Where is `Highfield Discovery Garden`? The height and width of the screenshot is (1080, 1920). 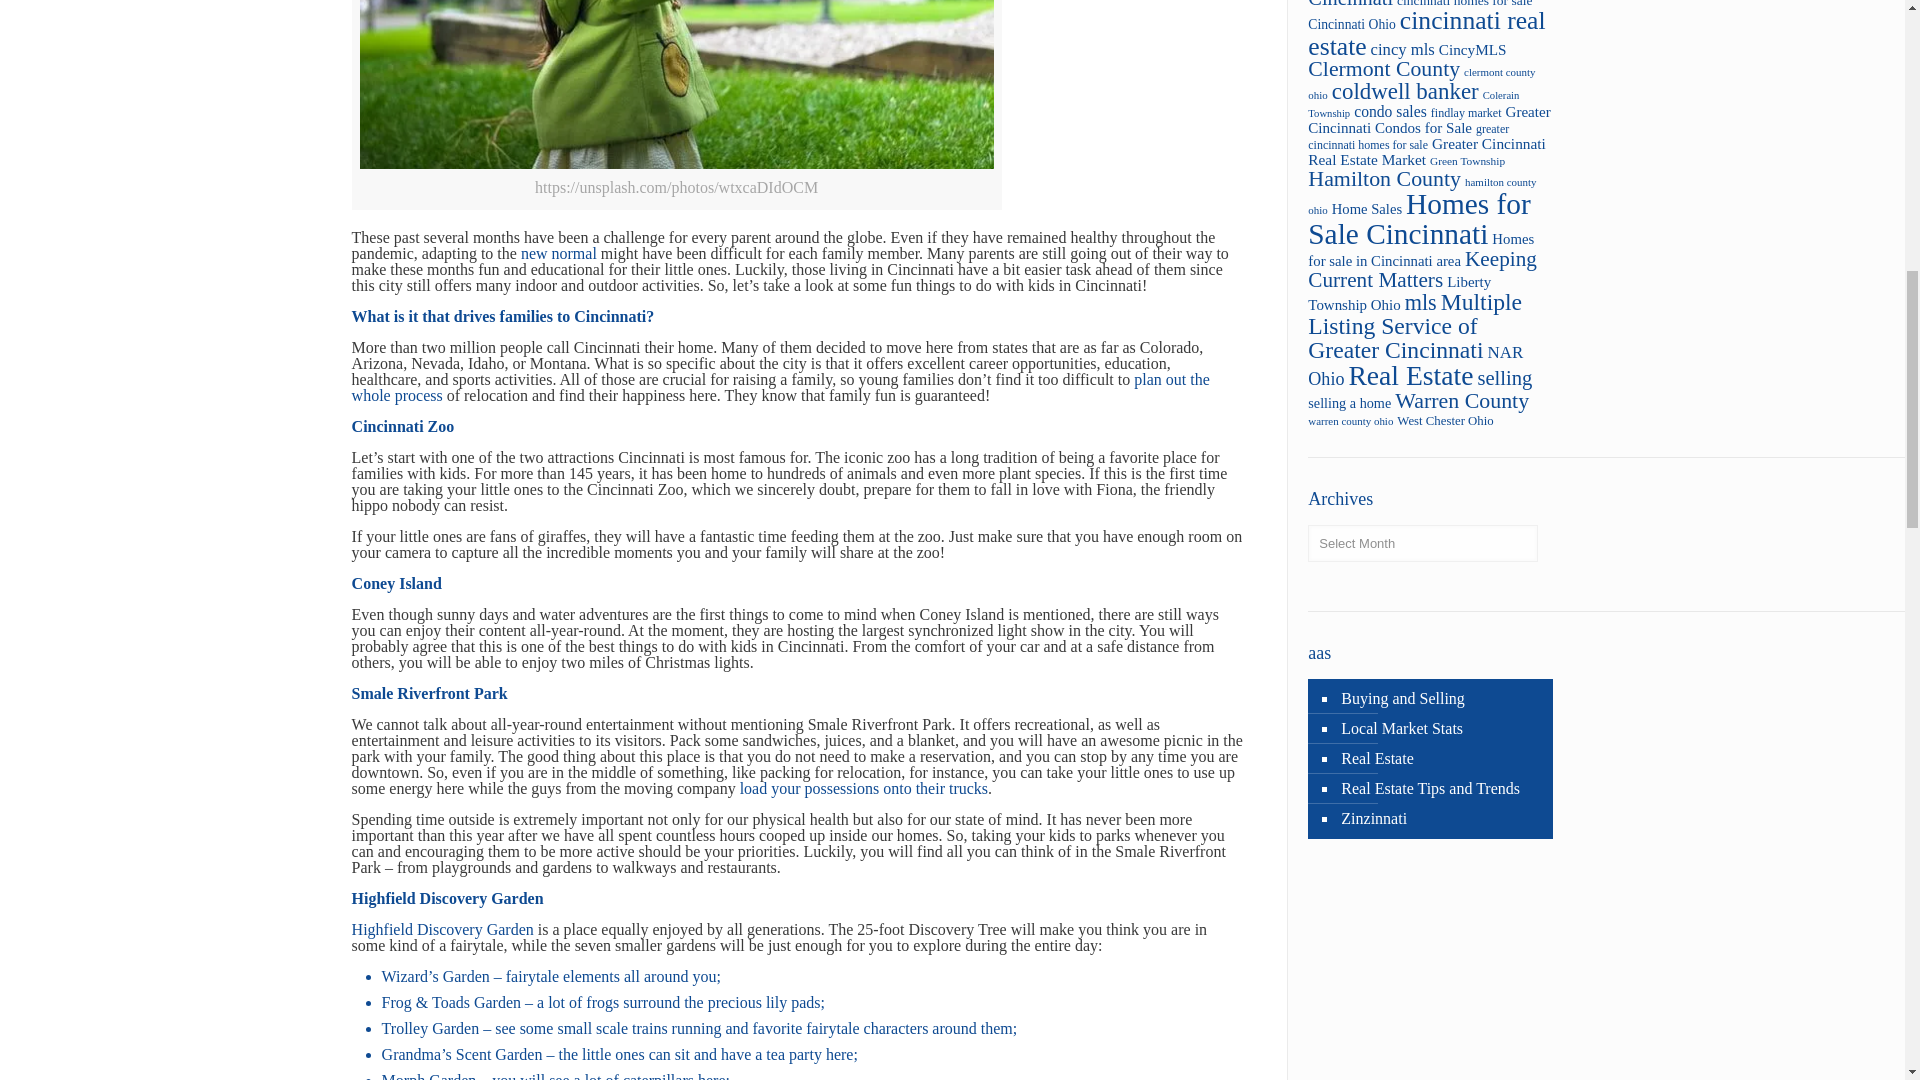
Highfield Discovery Garden is located at coordinates (442, 930).